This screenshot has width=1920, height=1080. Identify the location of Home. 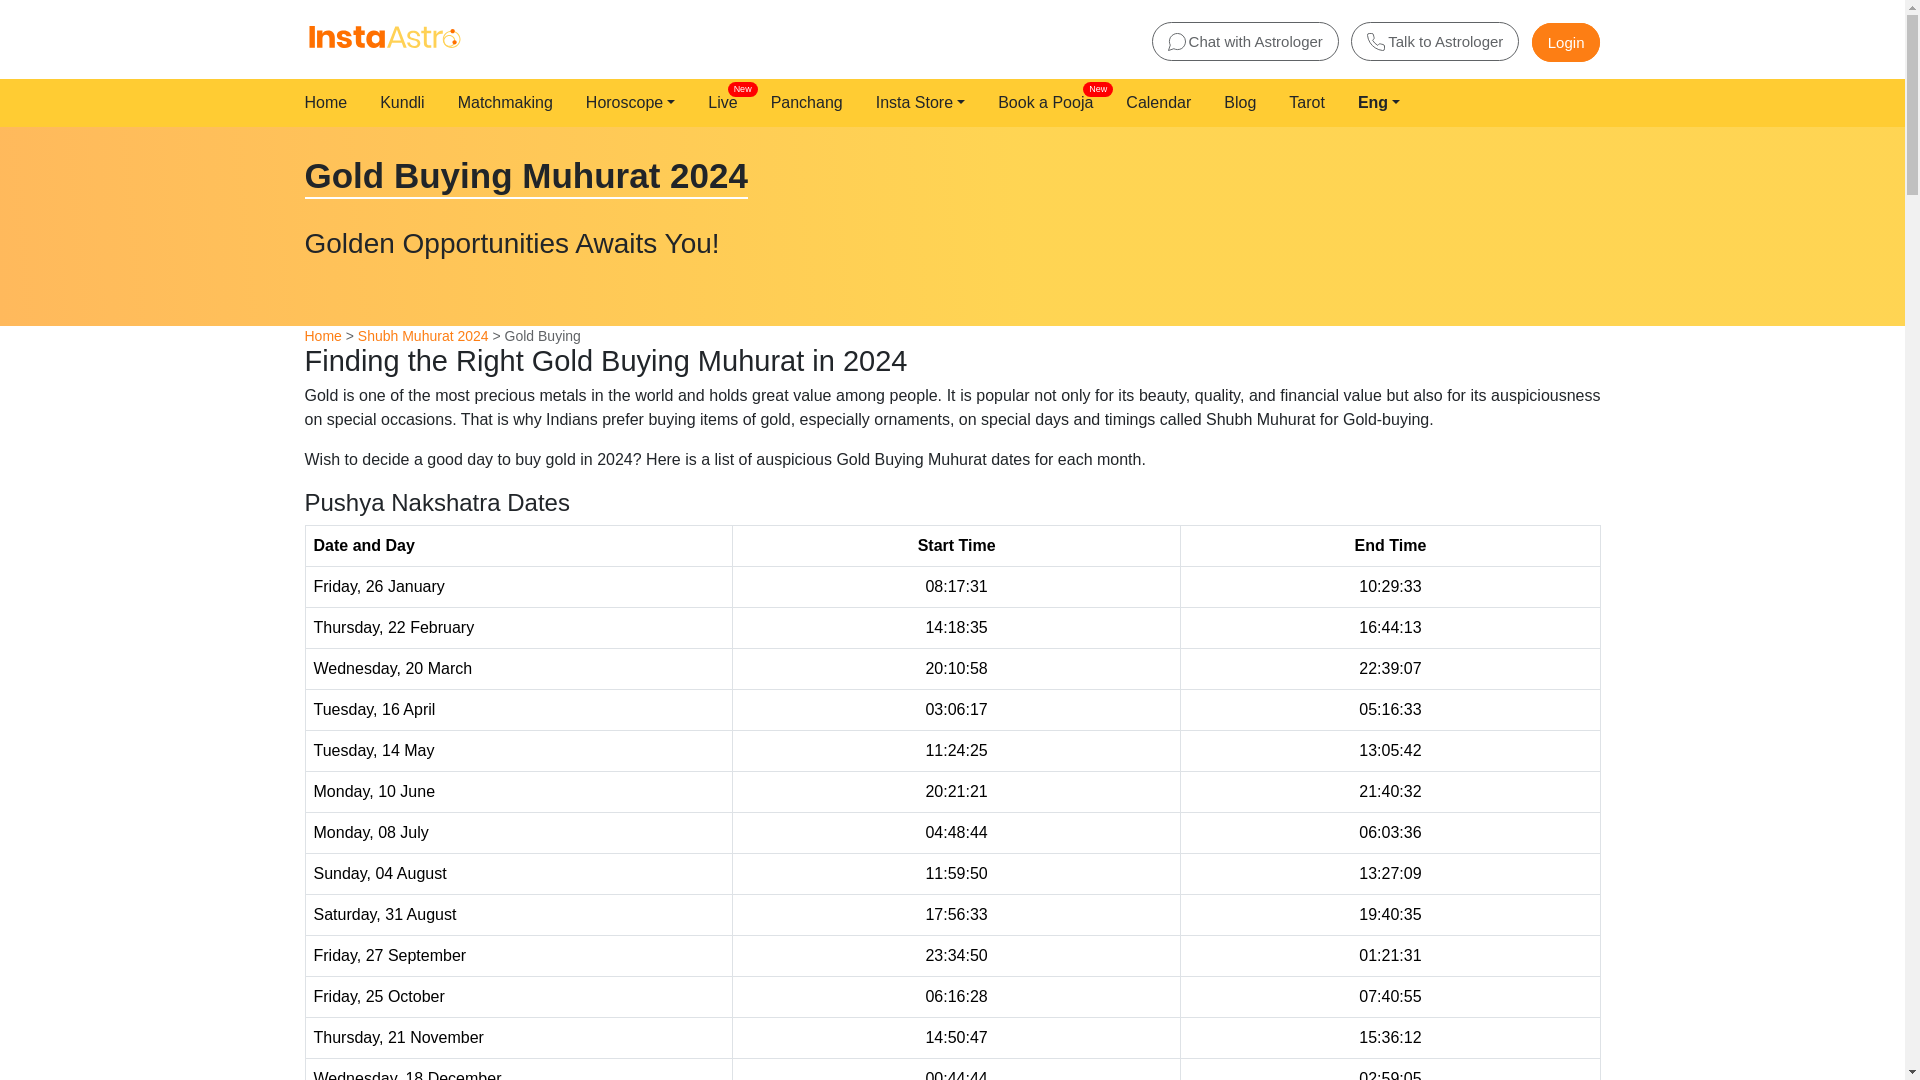
(726, 103).